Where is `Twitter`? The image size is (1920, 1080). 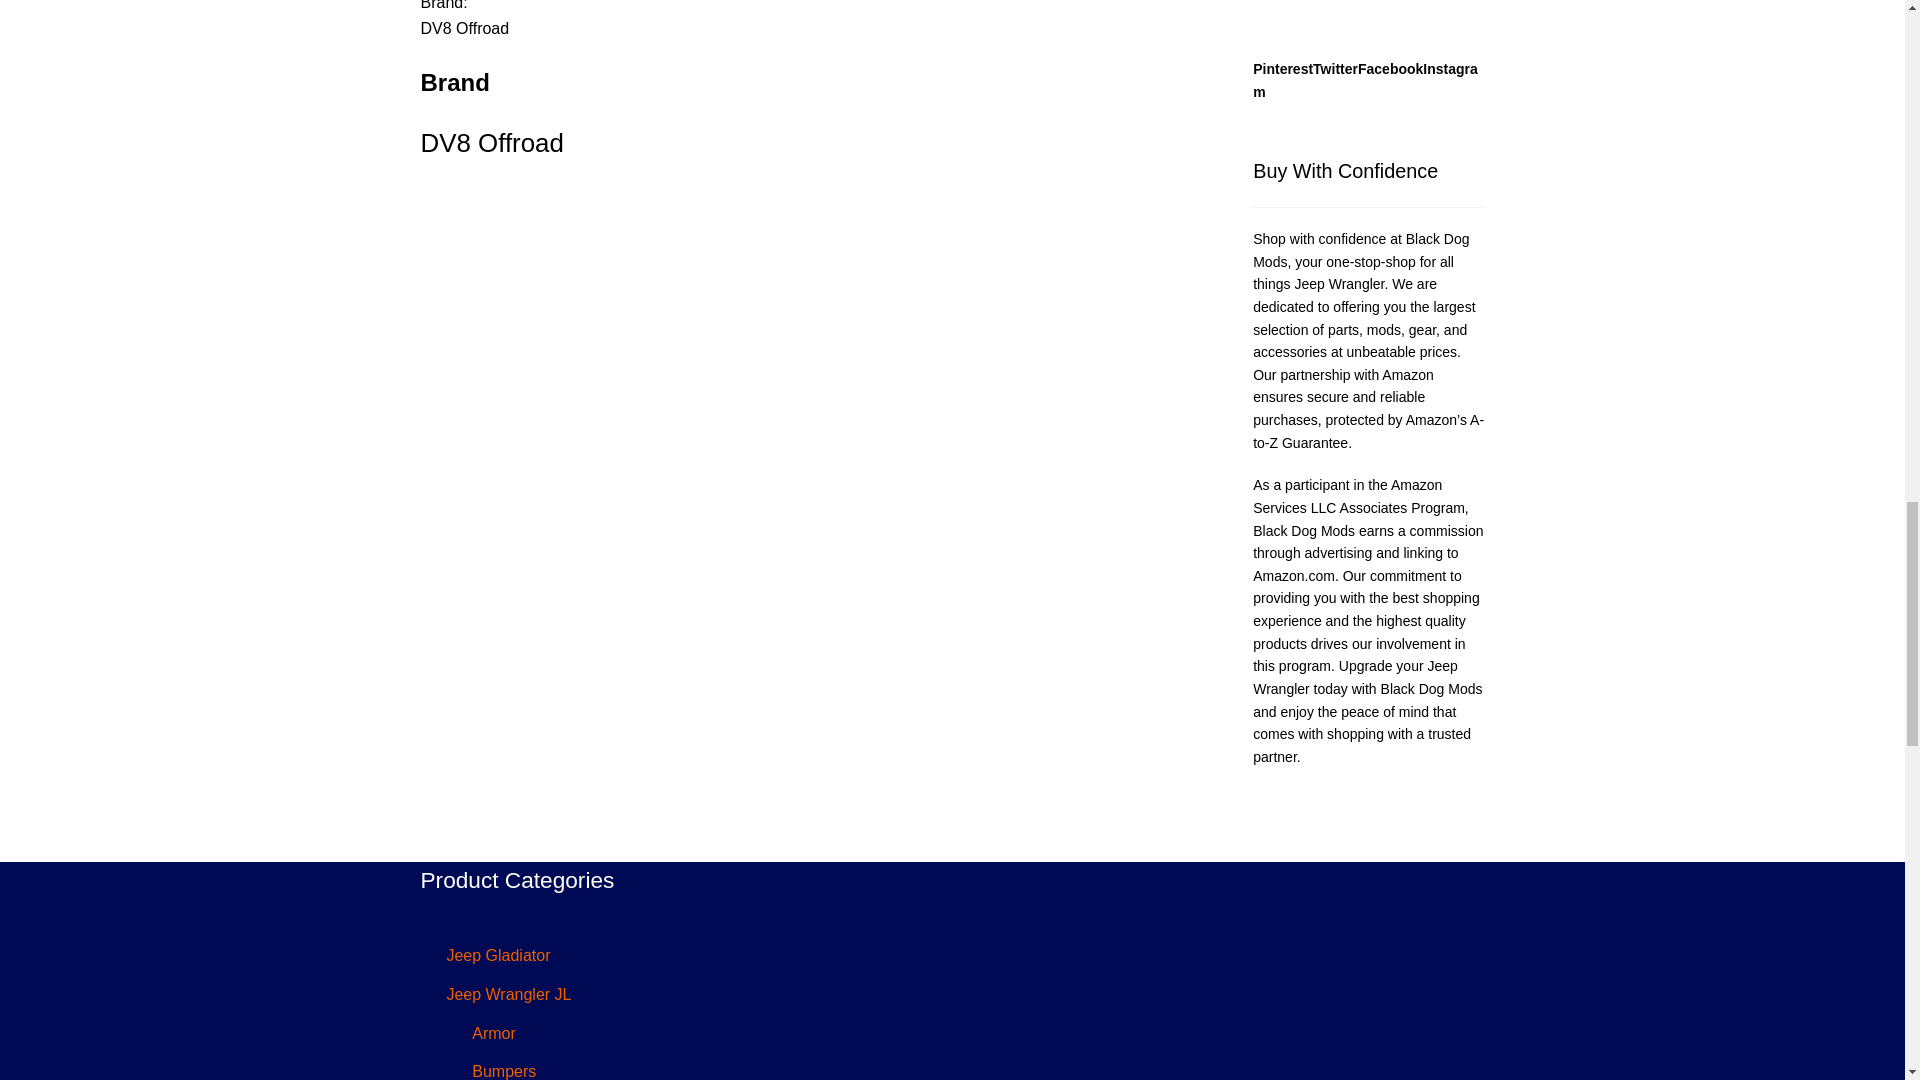
Twitter is located at coordinates (1335, 68).